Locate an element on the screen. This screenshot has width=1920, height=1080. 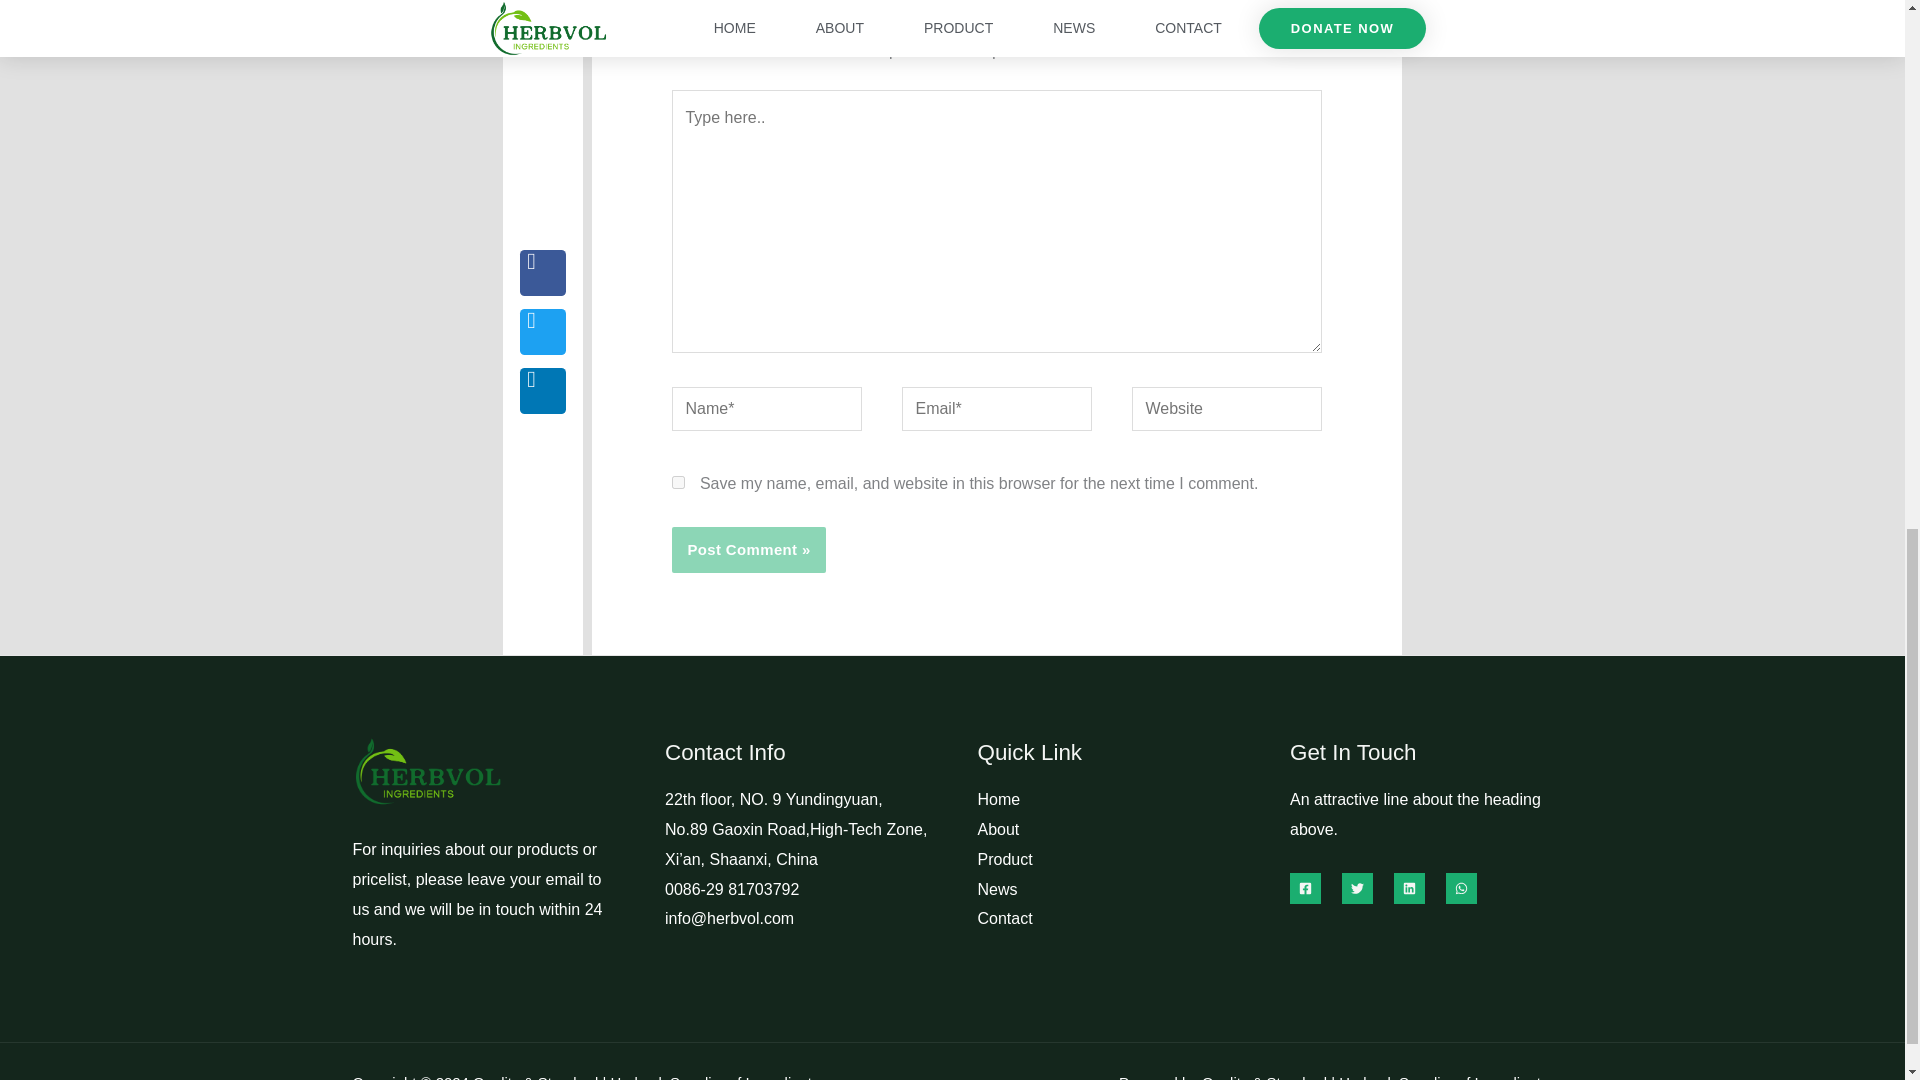
yes is located at coordinates (678, 482).